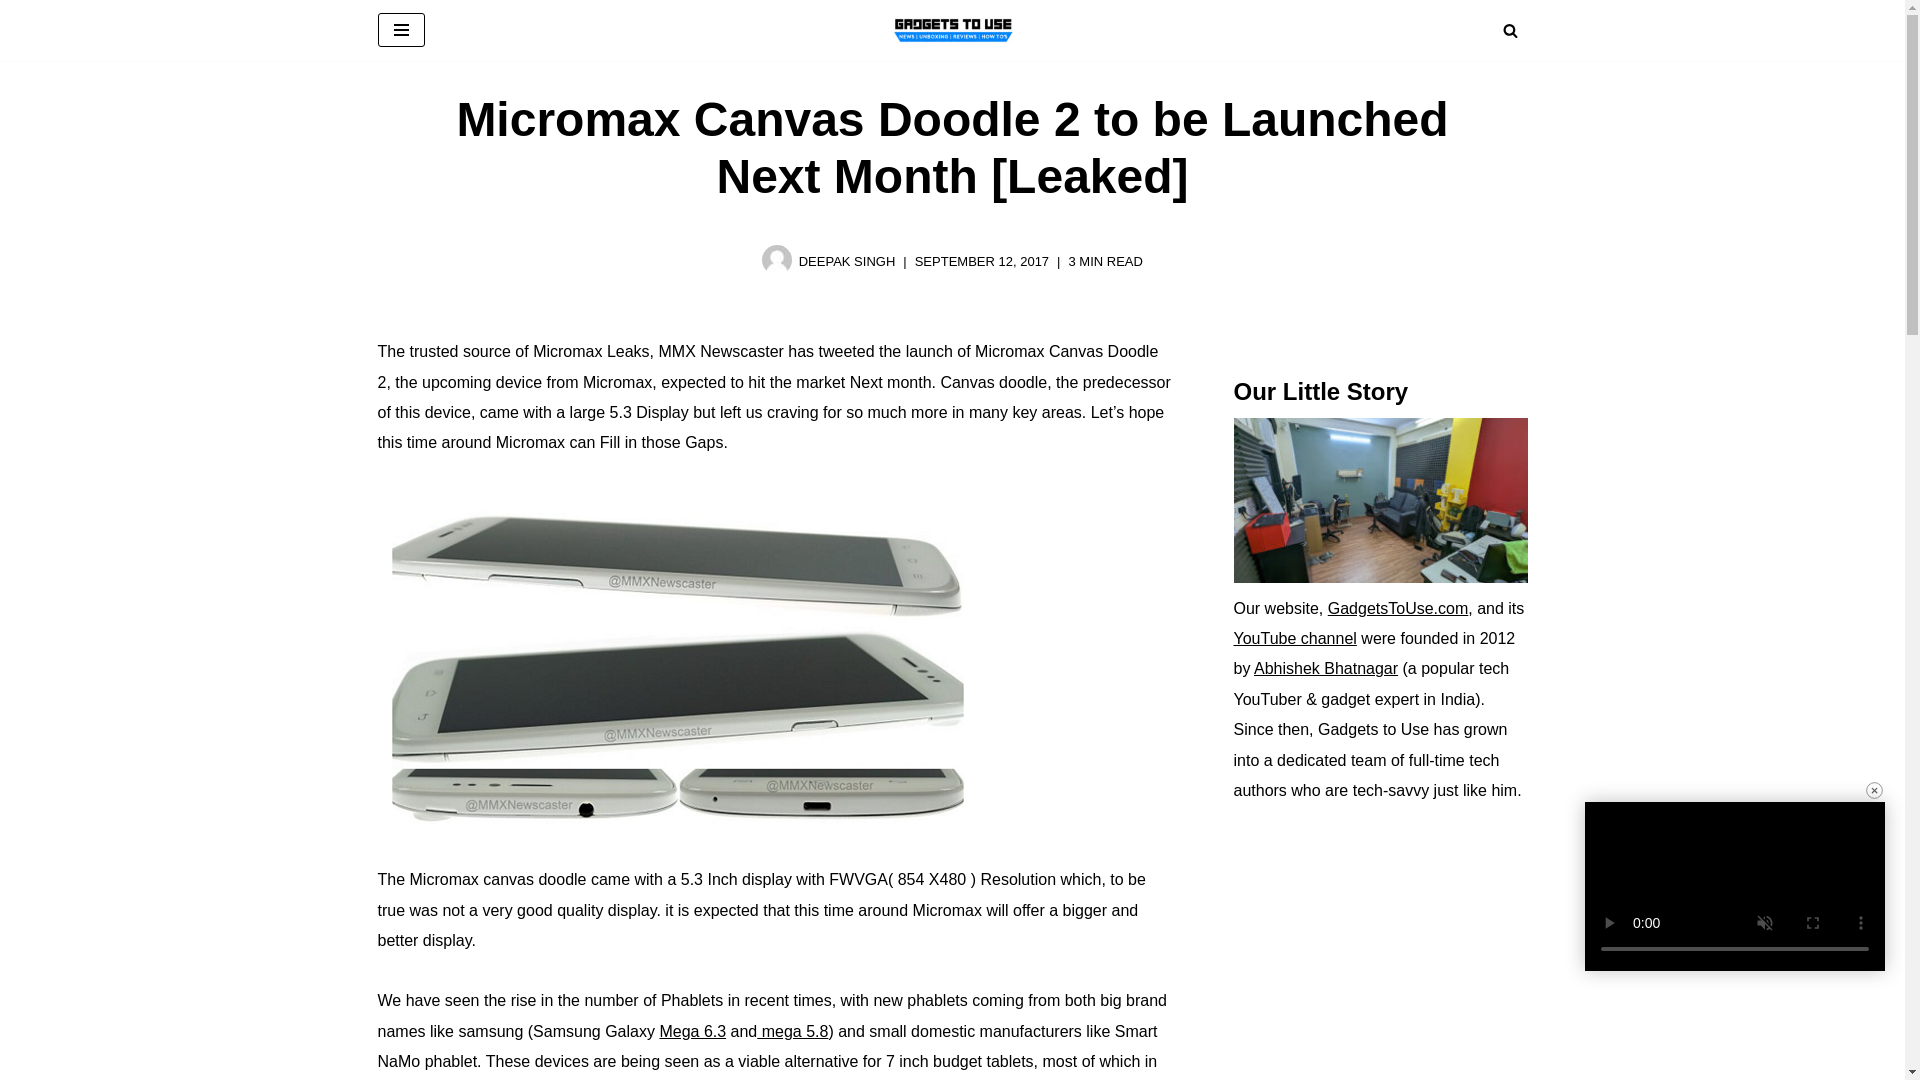 The width and height of the screenshot is (1920, 1080). Describe the element at coordinates (401, 30) in the screenshot. I see `Navigation Menu` at that location.